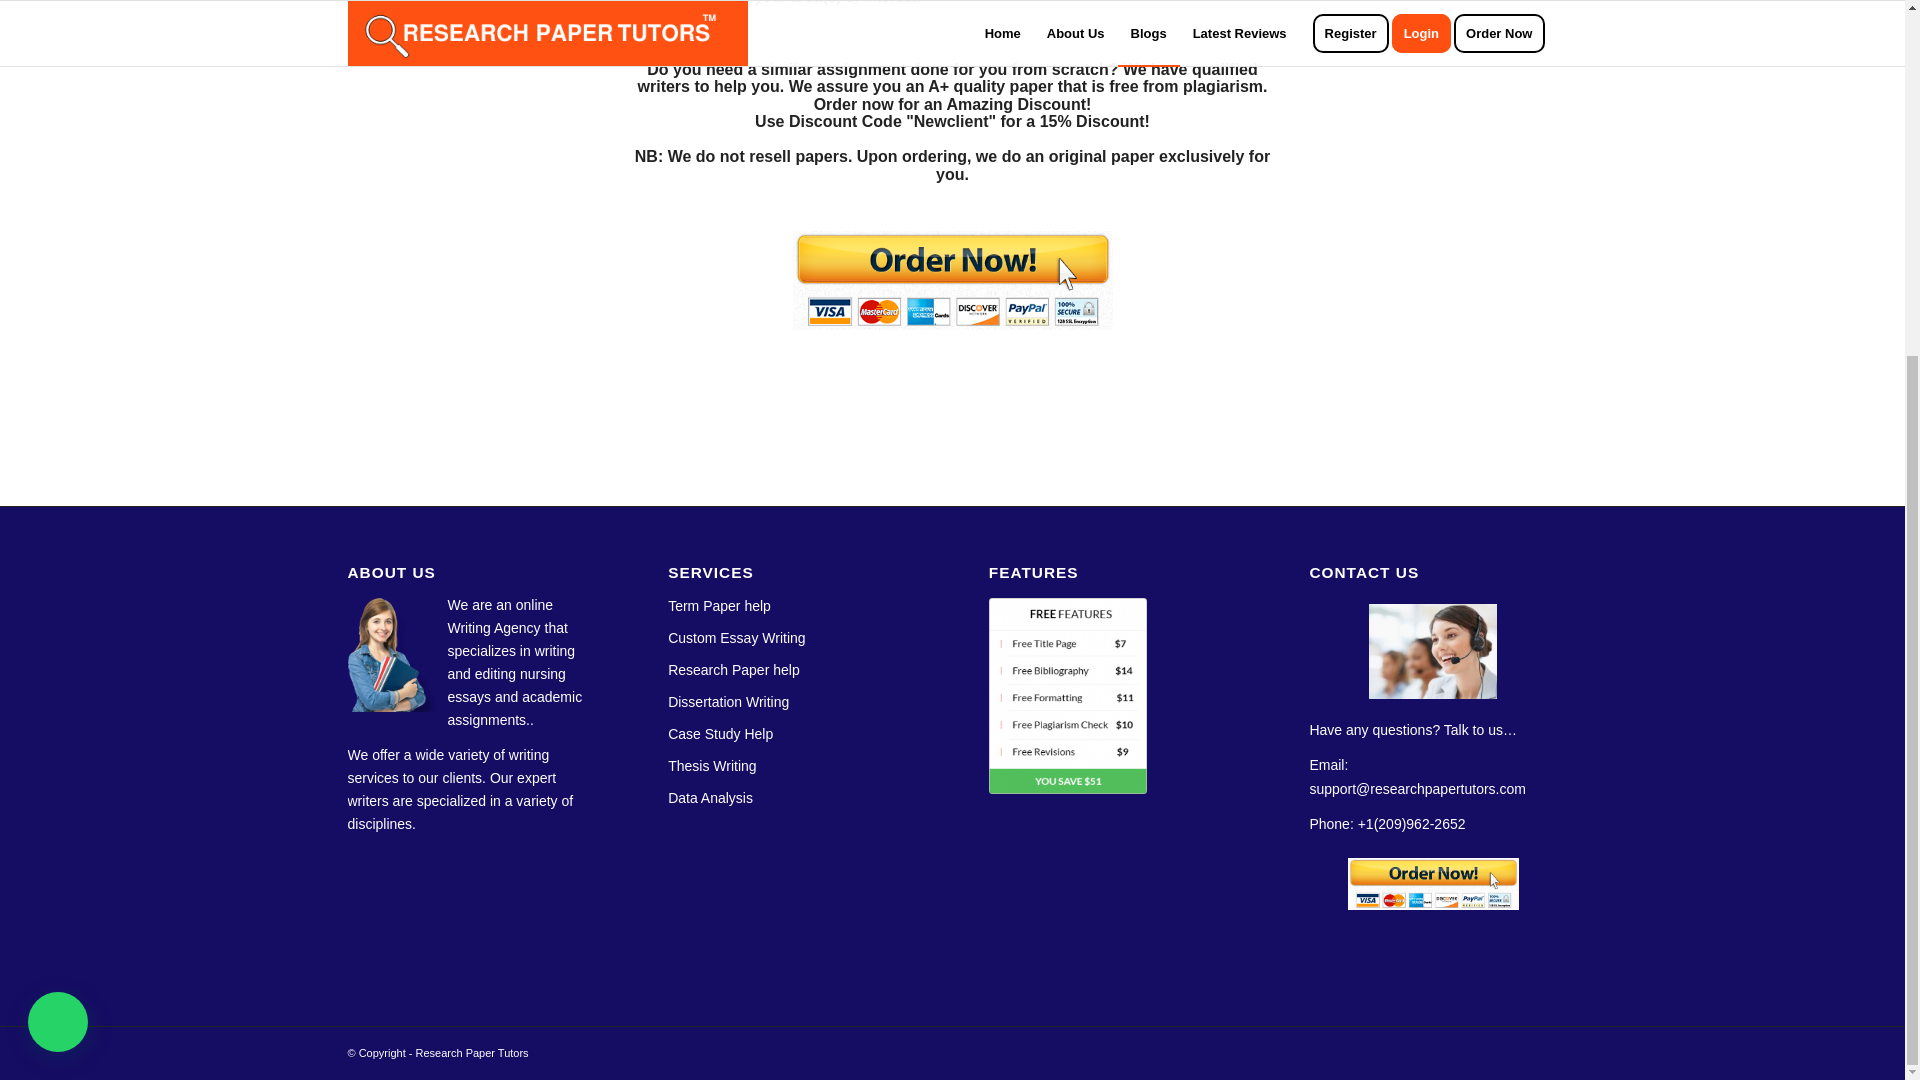 The image size is (1920, 1080). I want to click on Custom Essay Writing, so click(736, 637).